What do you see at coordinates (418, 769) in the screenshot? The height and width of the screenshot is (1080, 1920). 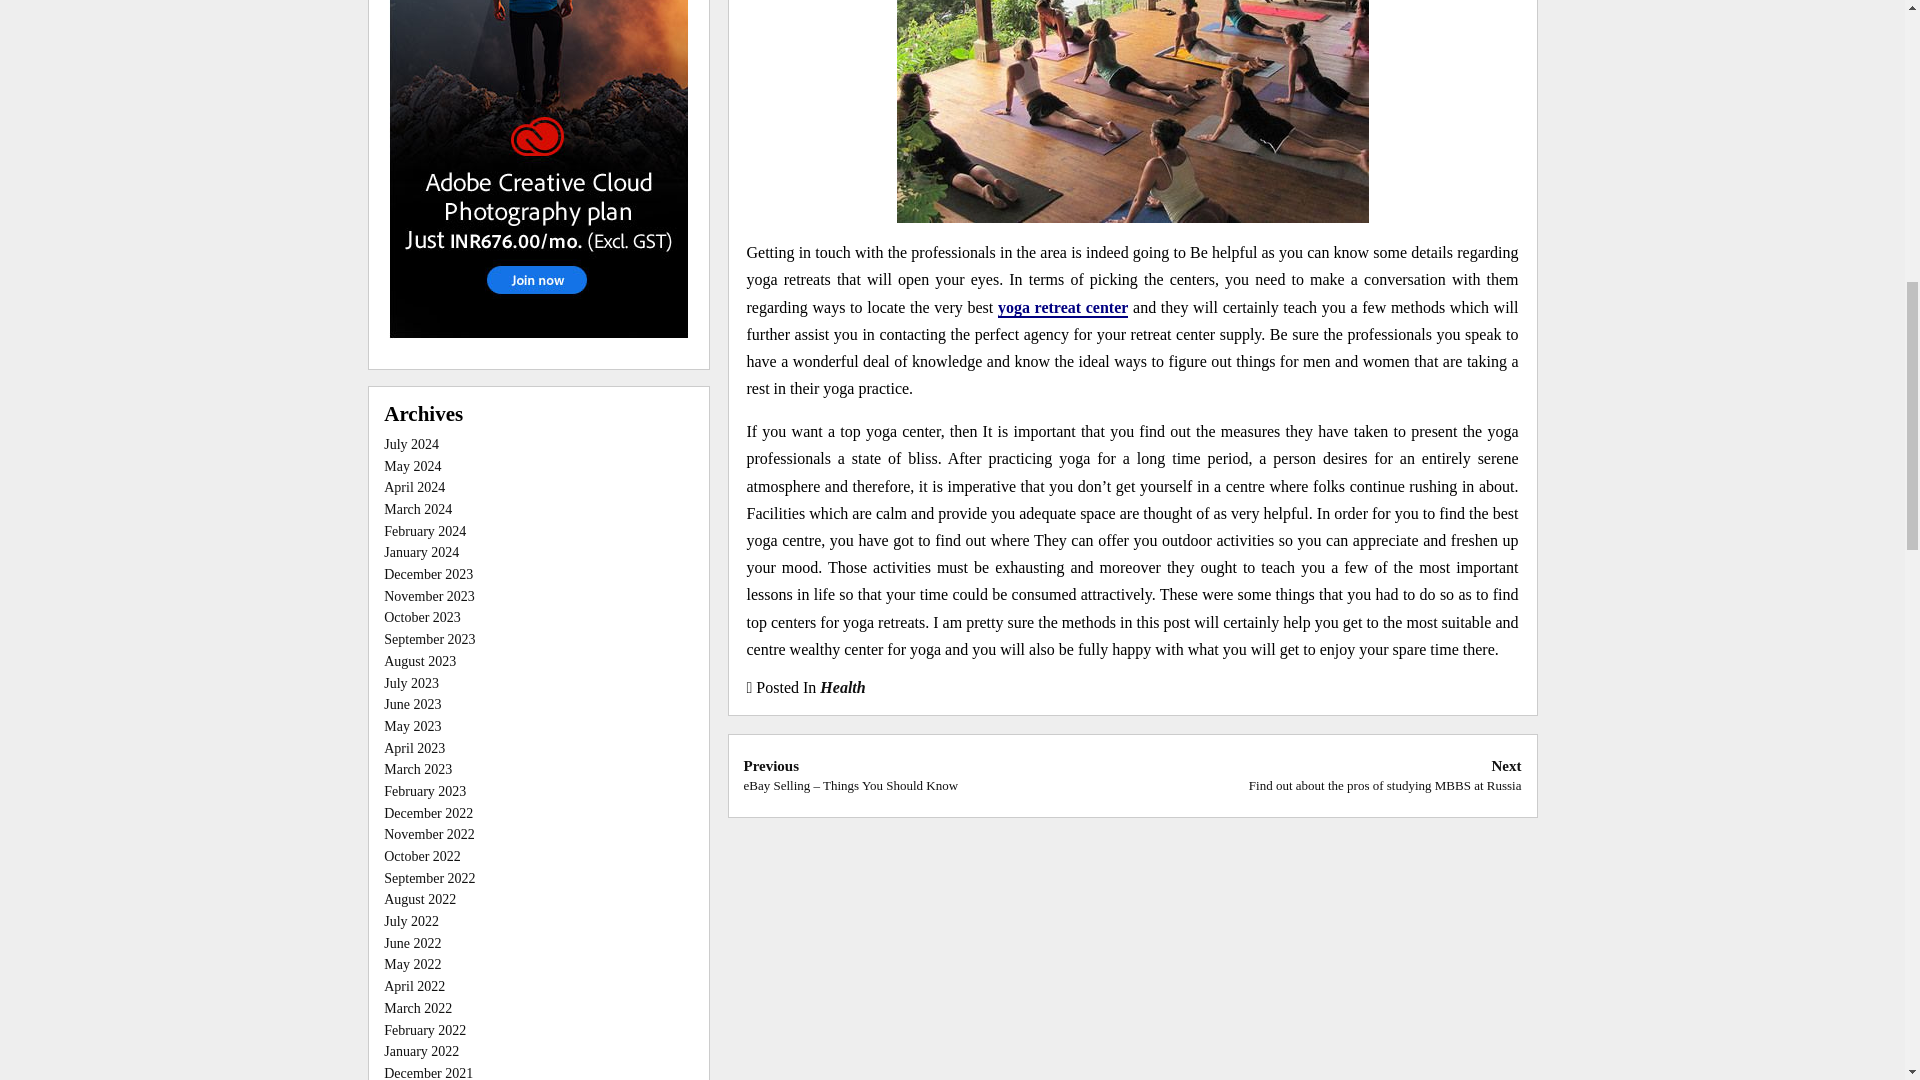 I see `March 2023` at bounding box center [418, 769].